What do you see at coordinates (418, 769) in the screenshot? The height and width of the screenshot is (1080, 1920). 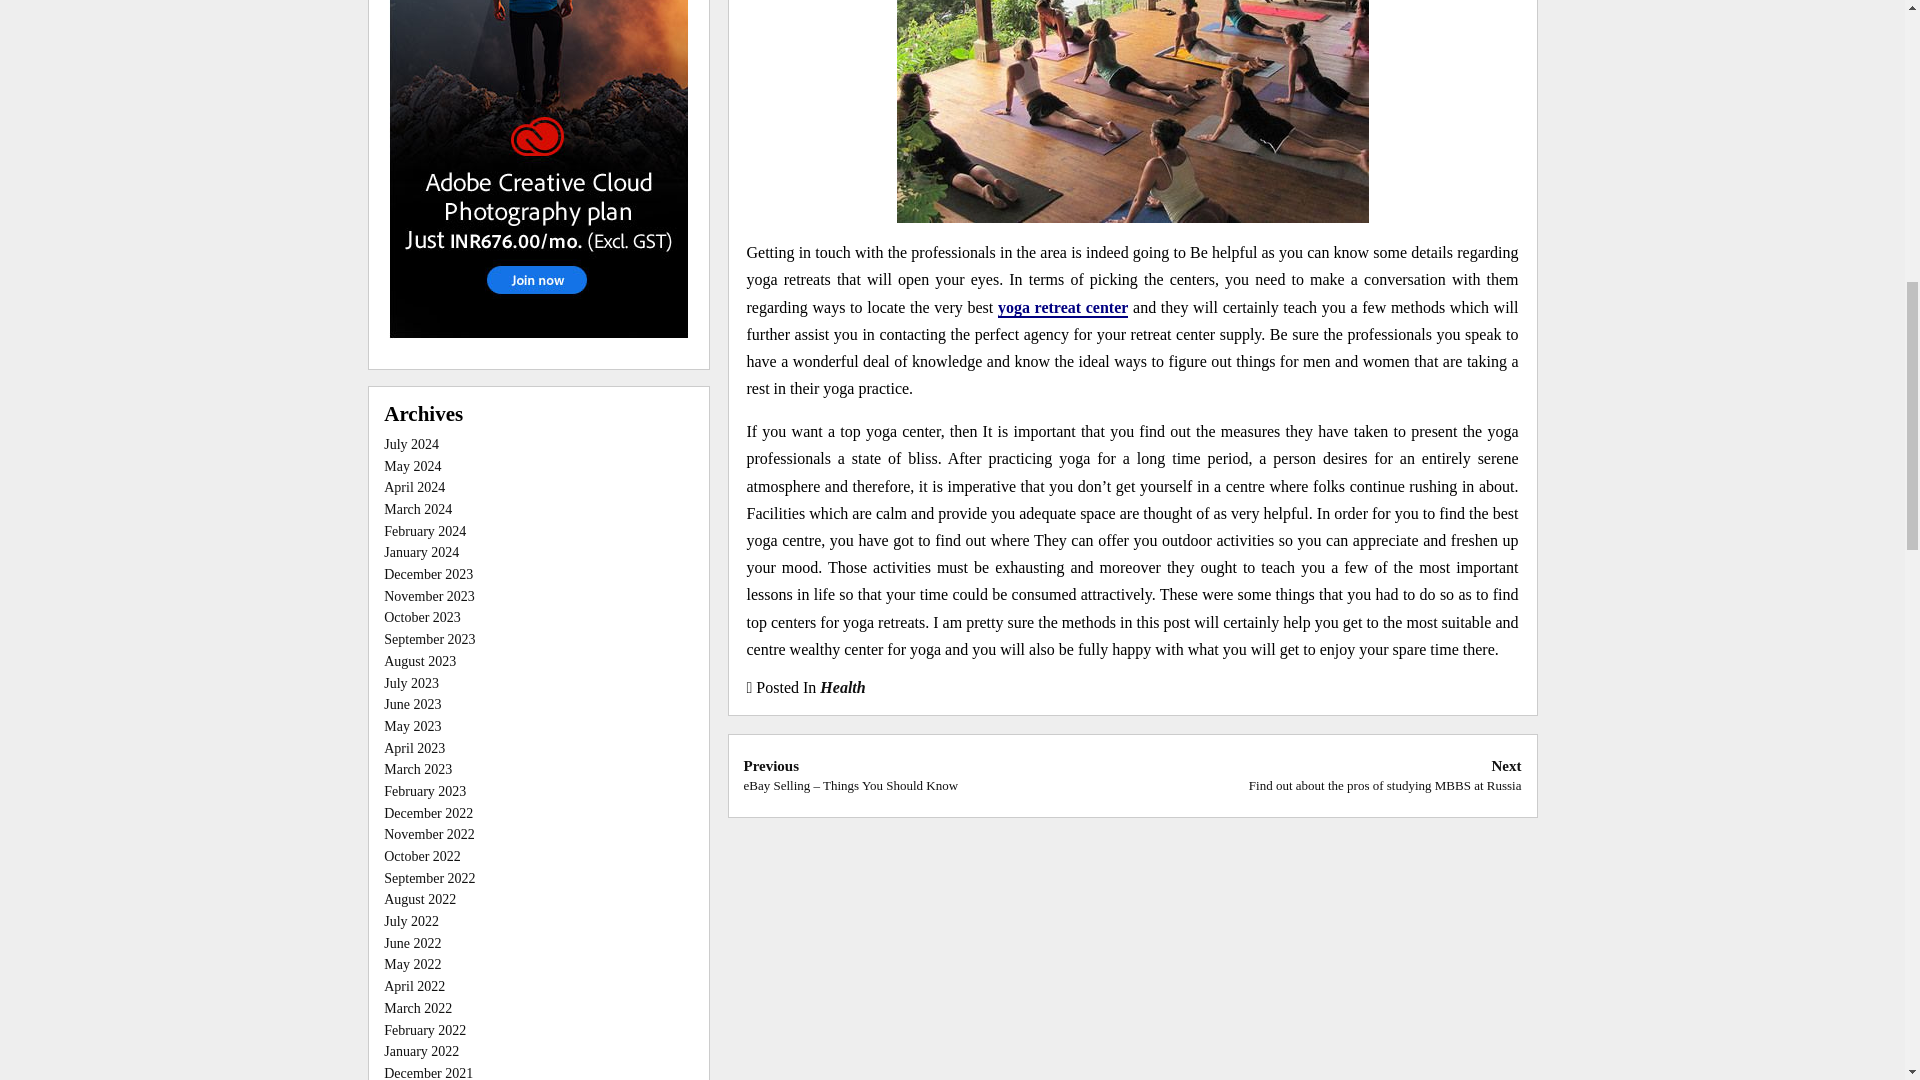 I see `March 2023` at bounding box center [418, 769].